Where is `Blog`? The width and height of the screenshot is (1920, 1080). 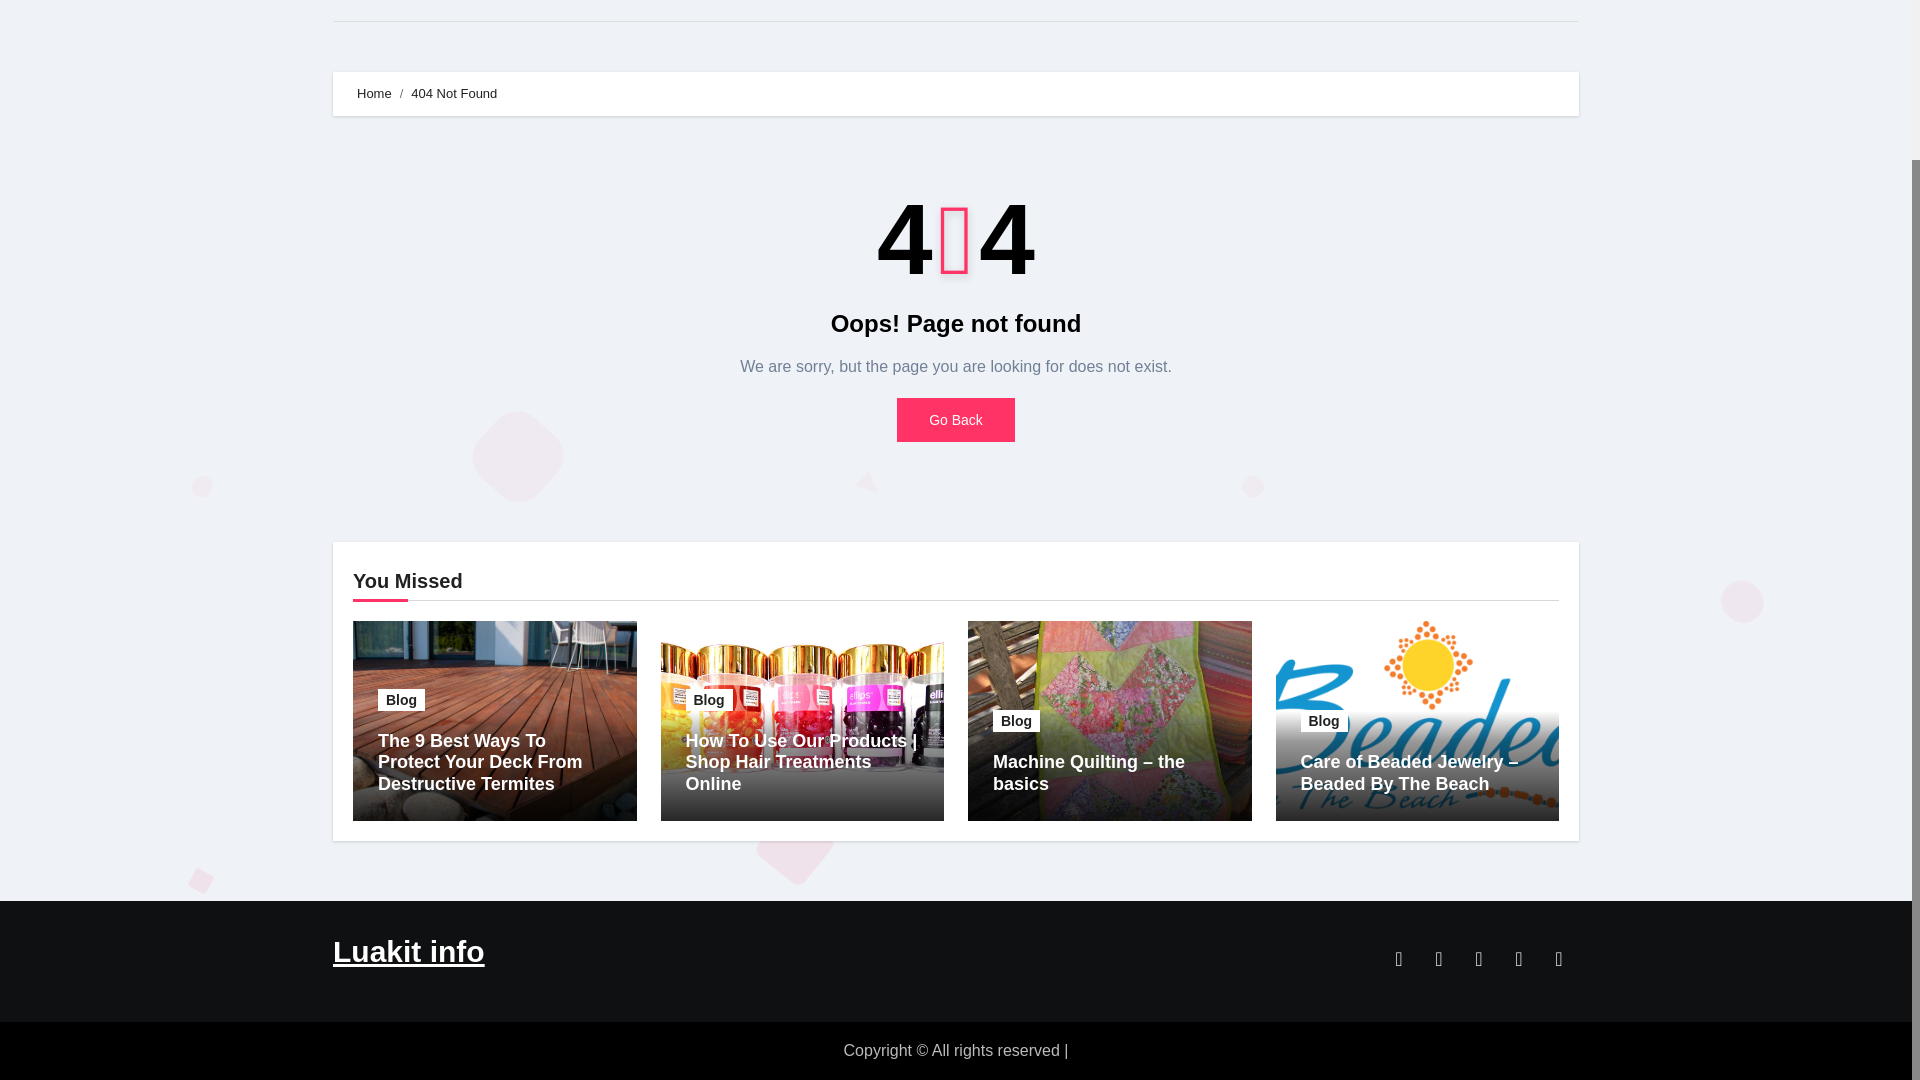 Blog is located at coordinates (401, 700).